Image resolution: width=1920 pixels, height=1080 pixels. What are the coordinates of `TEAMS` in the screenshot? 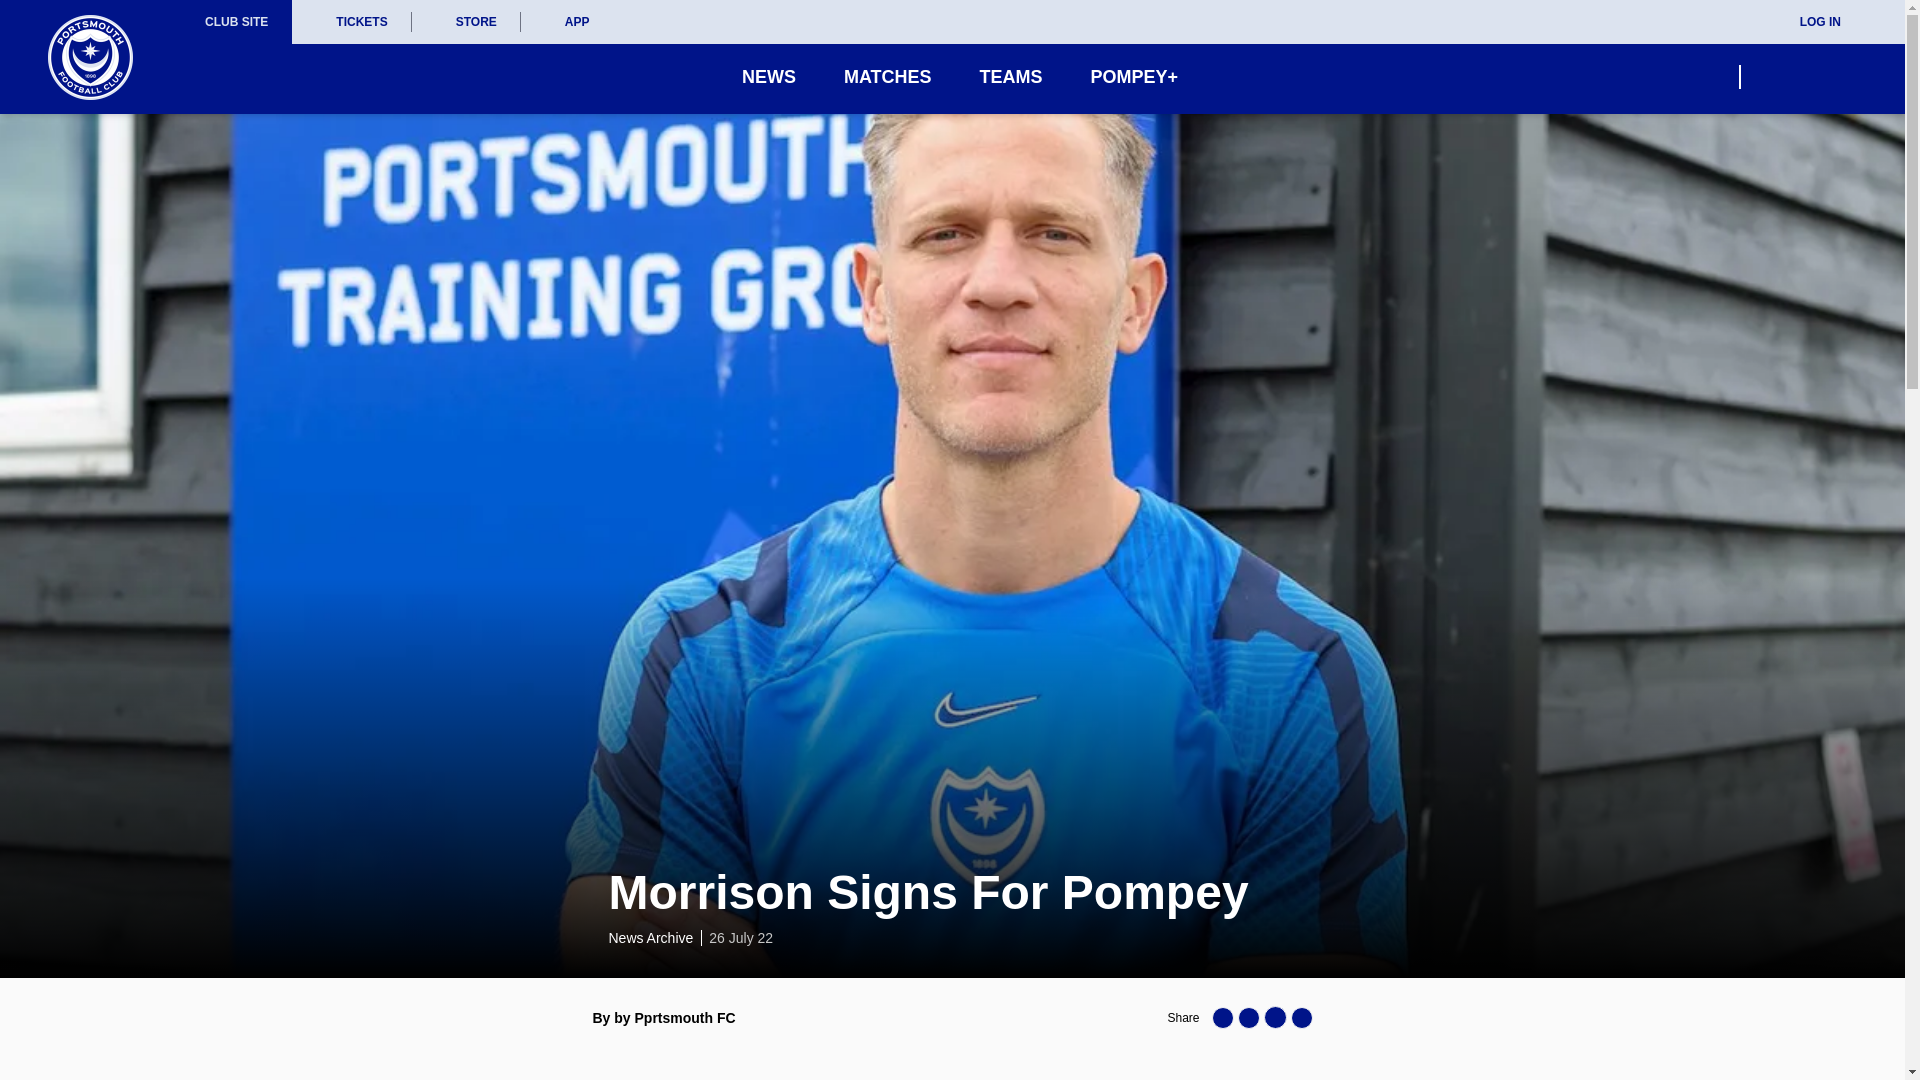 It's located at (1010, 77).